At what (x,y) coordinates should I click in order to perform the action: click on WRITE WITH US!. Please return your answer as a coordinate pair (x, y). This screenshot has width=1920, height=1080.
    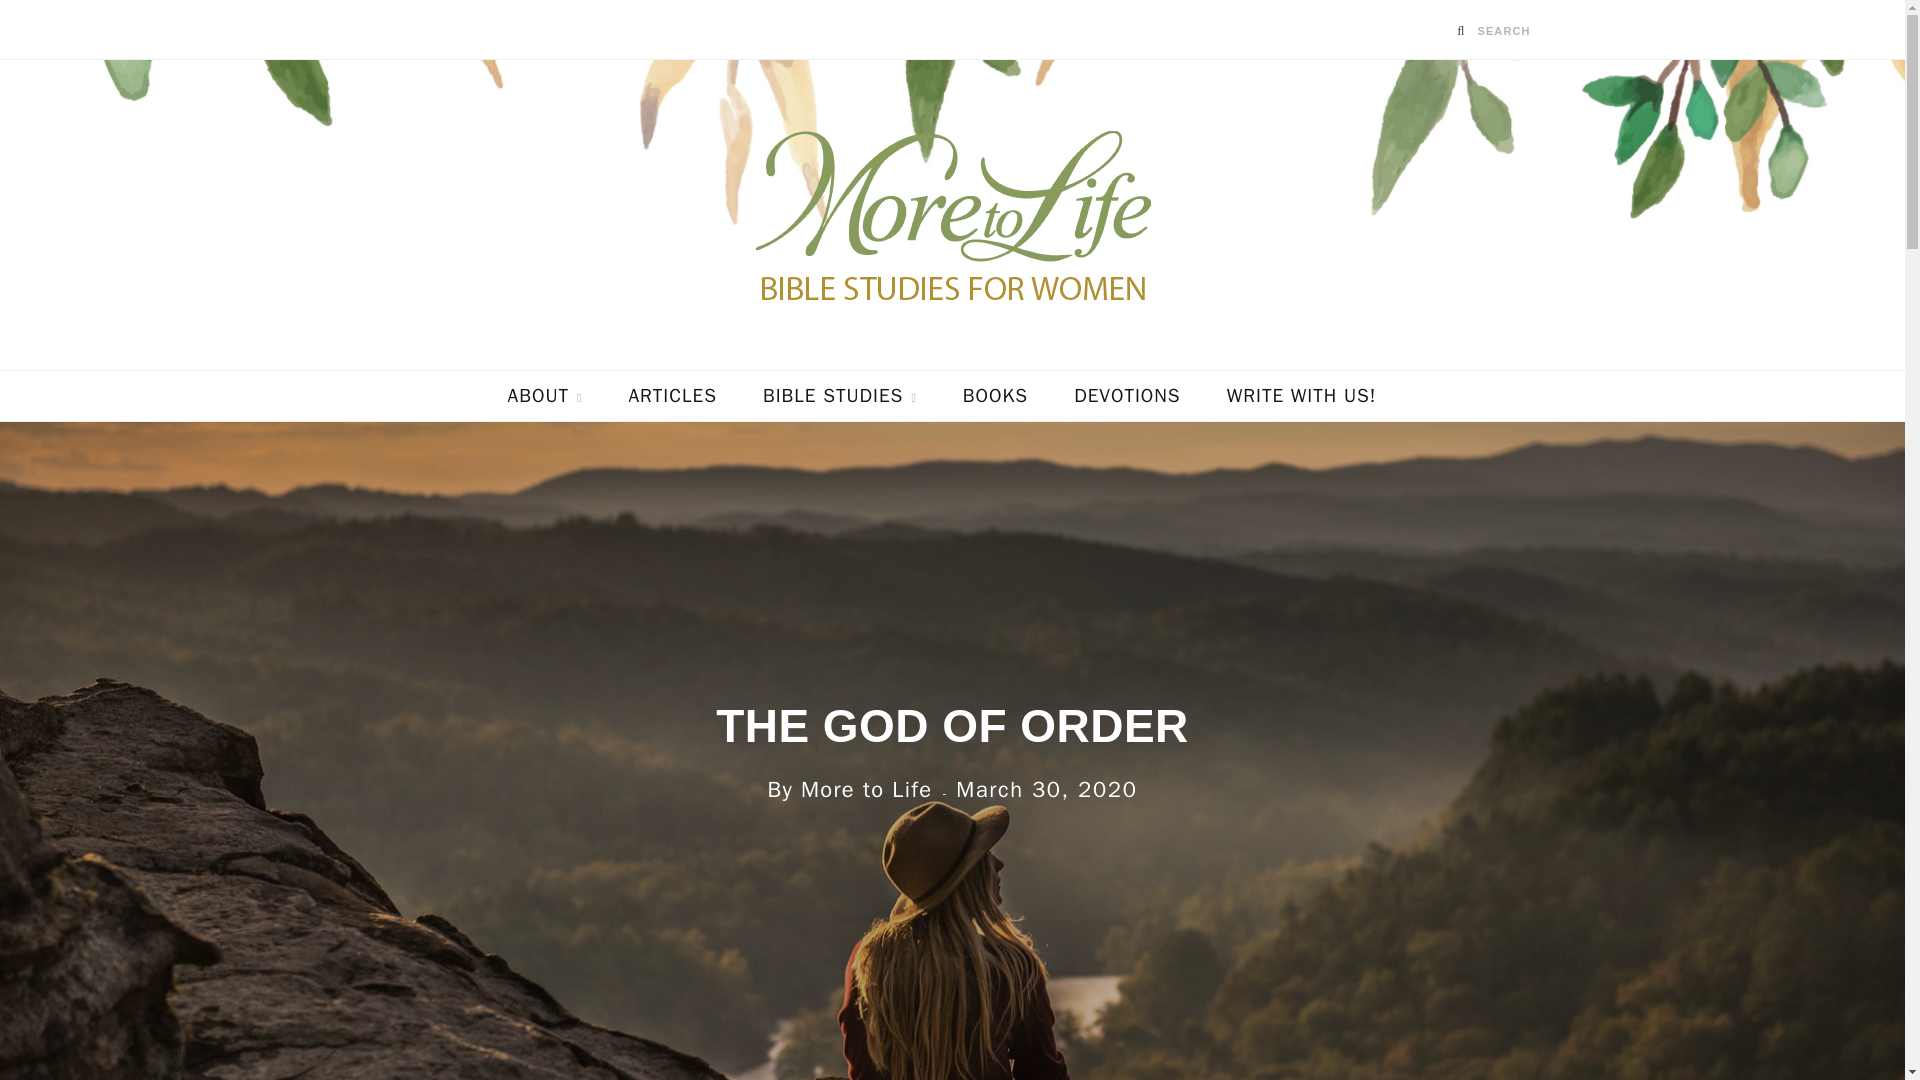
    Looking at the image, I should click on (1301, 396).